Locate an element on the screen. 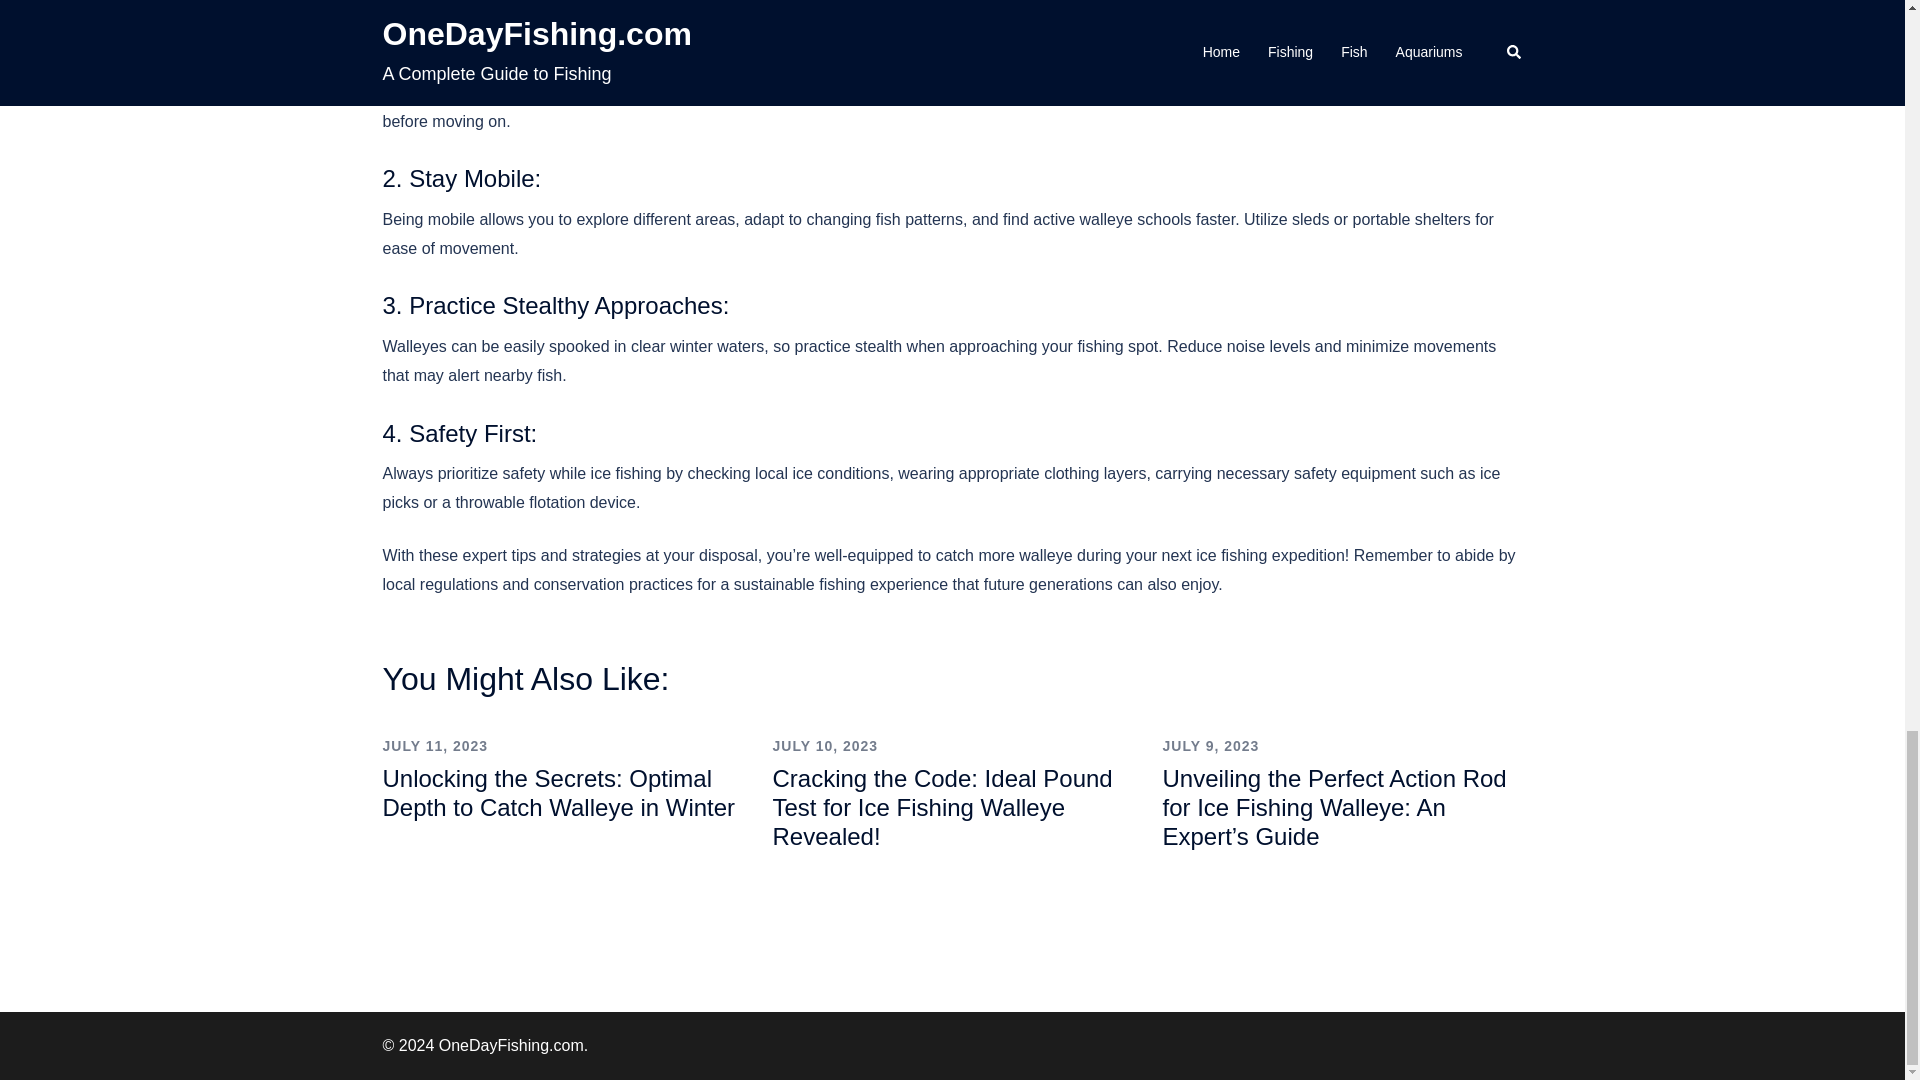  JULY 11, 2023 is located at coordinates (434, 745).